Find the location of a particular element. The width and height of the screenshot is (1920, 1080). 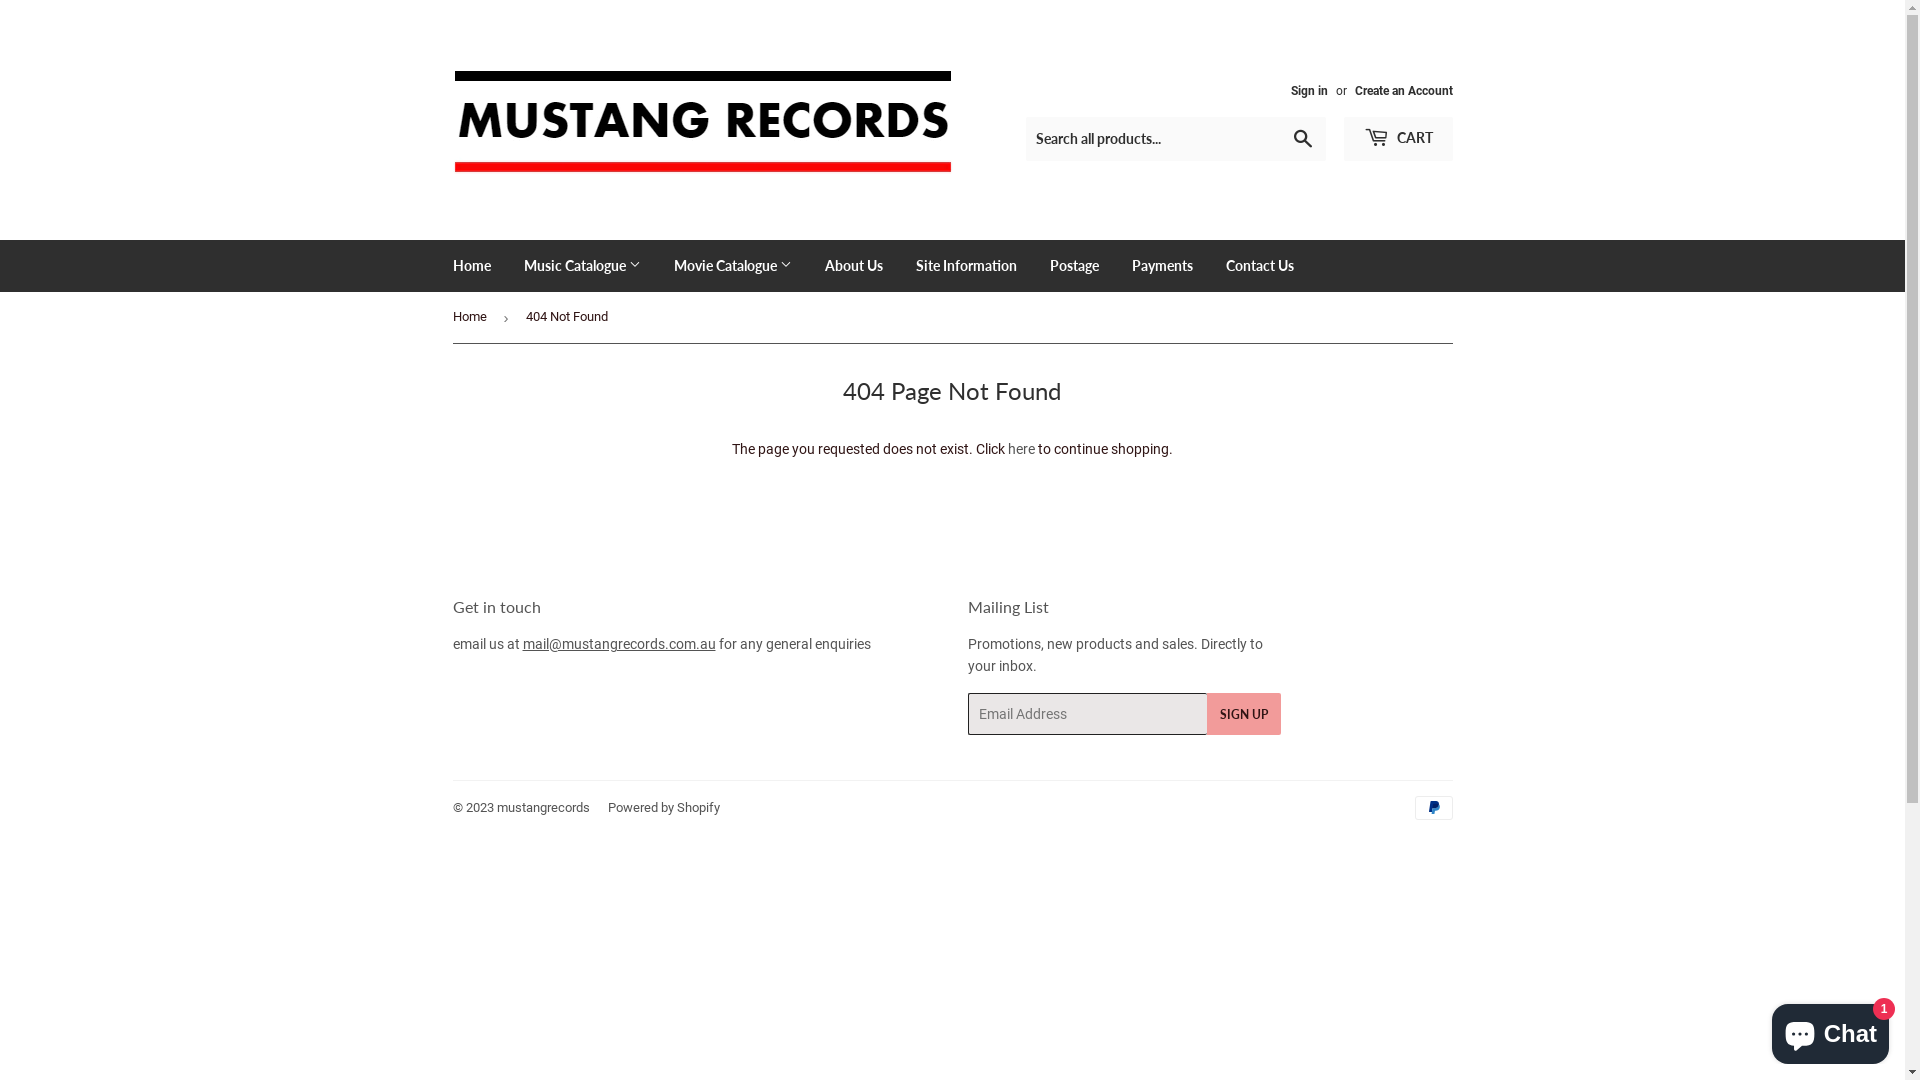

Payments is located at coordinates (1162, 266).